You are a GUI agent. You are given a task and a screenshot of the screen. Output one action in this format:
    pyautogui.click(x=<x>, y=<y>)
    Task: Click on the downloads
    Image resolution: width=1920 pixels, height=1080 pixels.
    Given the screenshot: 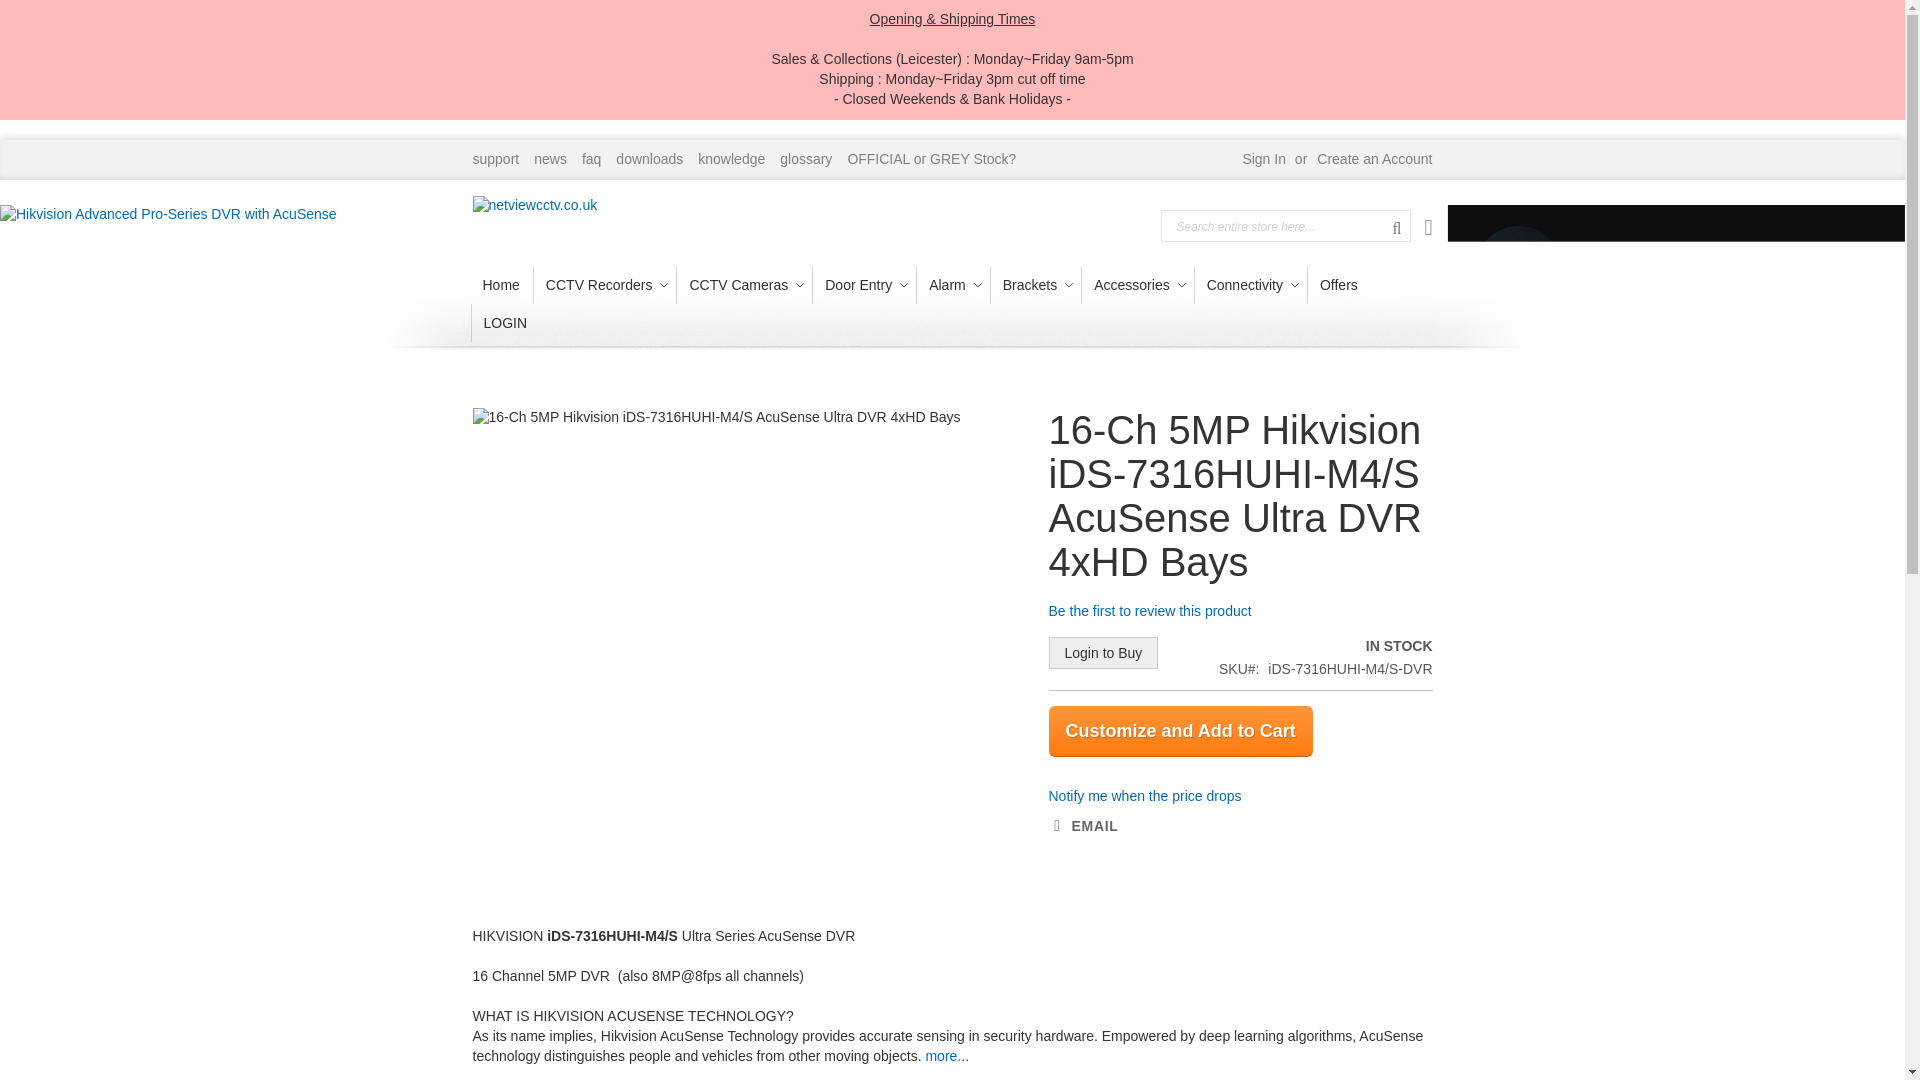 What is the action you would take?
    pyautogui.click(x=650, y=160)
    